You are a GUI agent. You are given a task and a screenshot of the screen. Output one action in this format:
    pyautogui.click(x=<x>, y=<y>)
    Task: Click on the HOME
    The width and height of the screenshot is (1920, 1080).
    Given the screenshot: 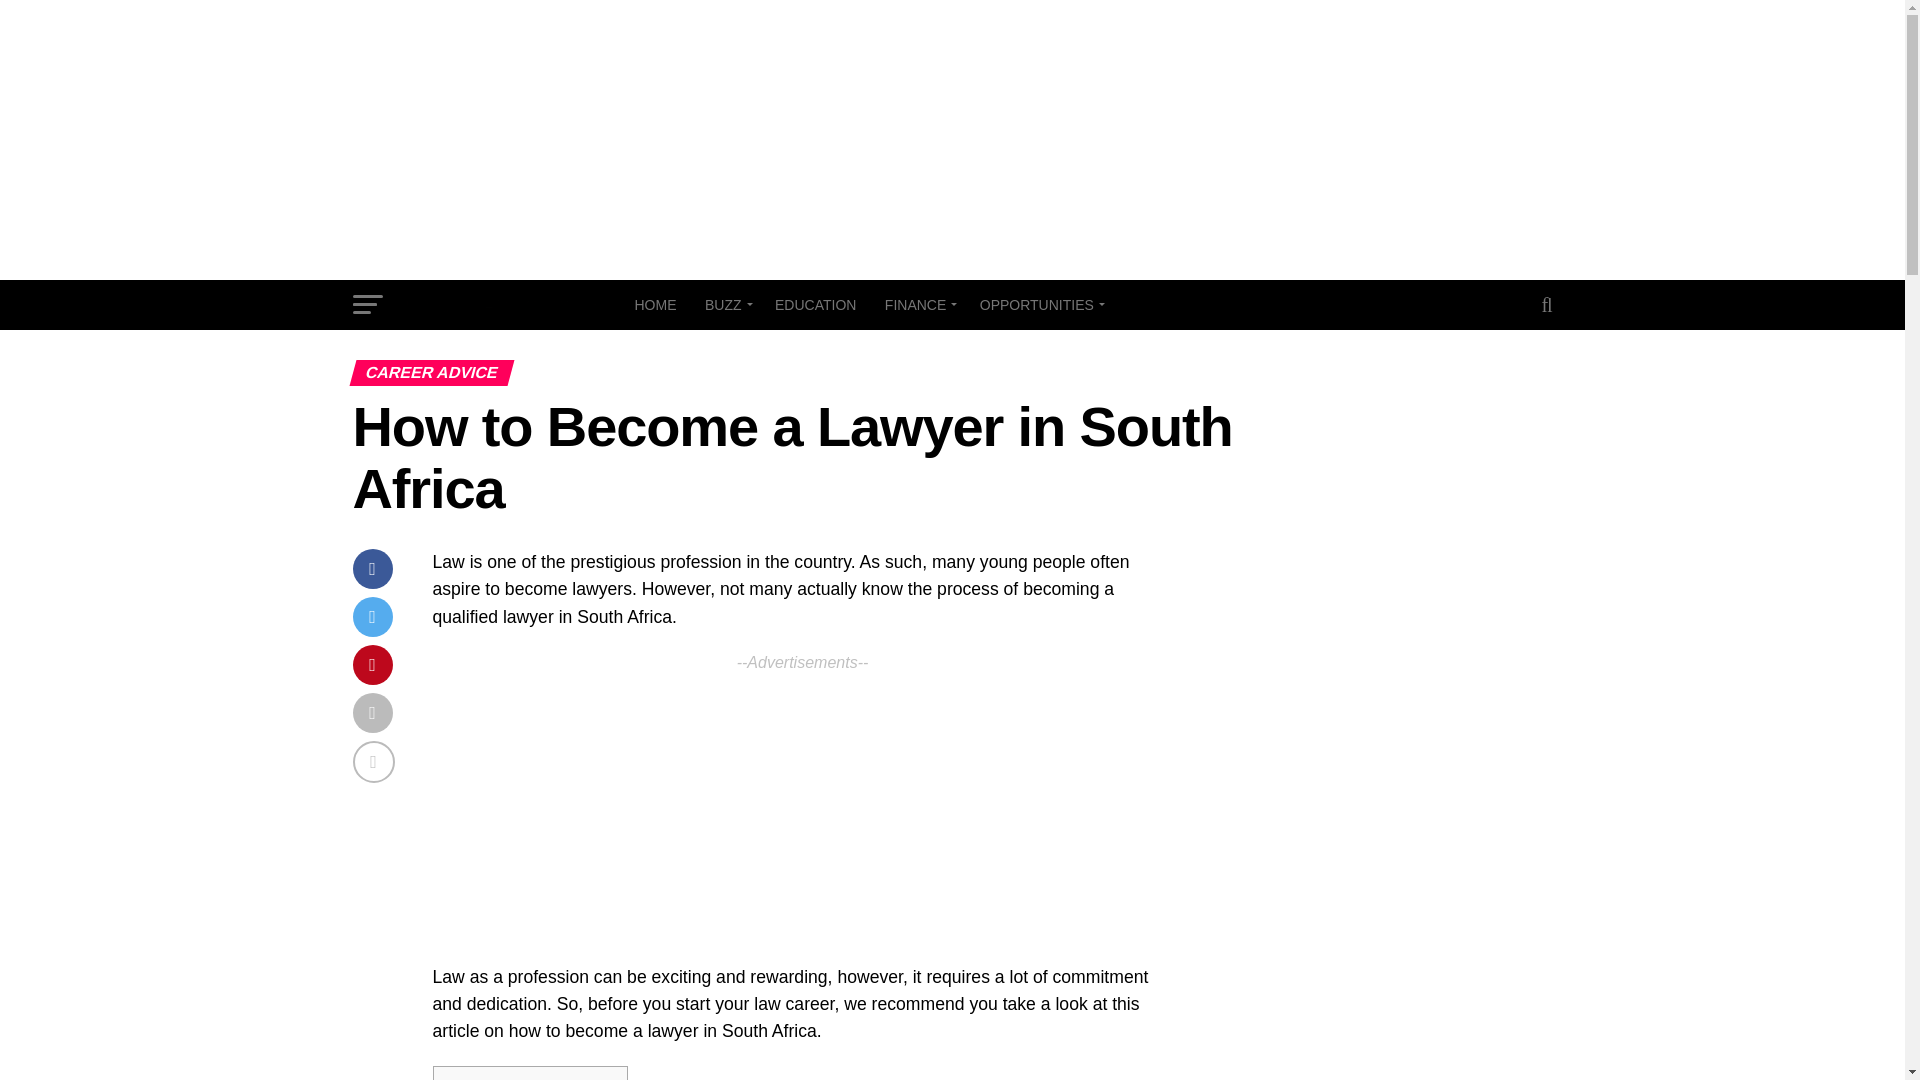 What is the action you would take?
    pyautogui.click(x=654, y=304)
    